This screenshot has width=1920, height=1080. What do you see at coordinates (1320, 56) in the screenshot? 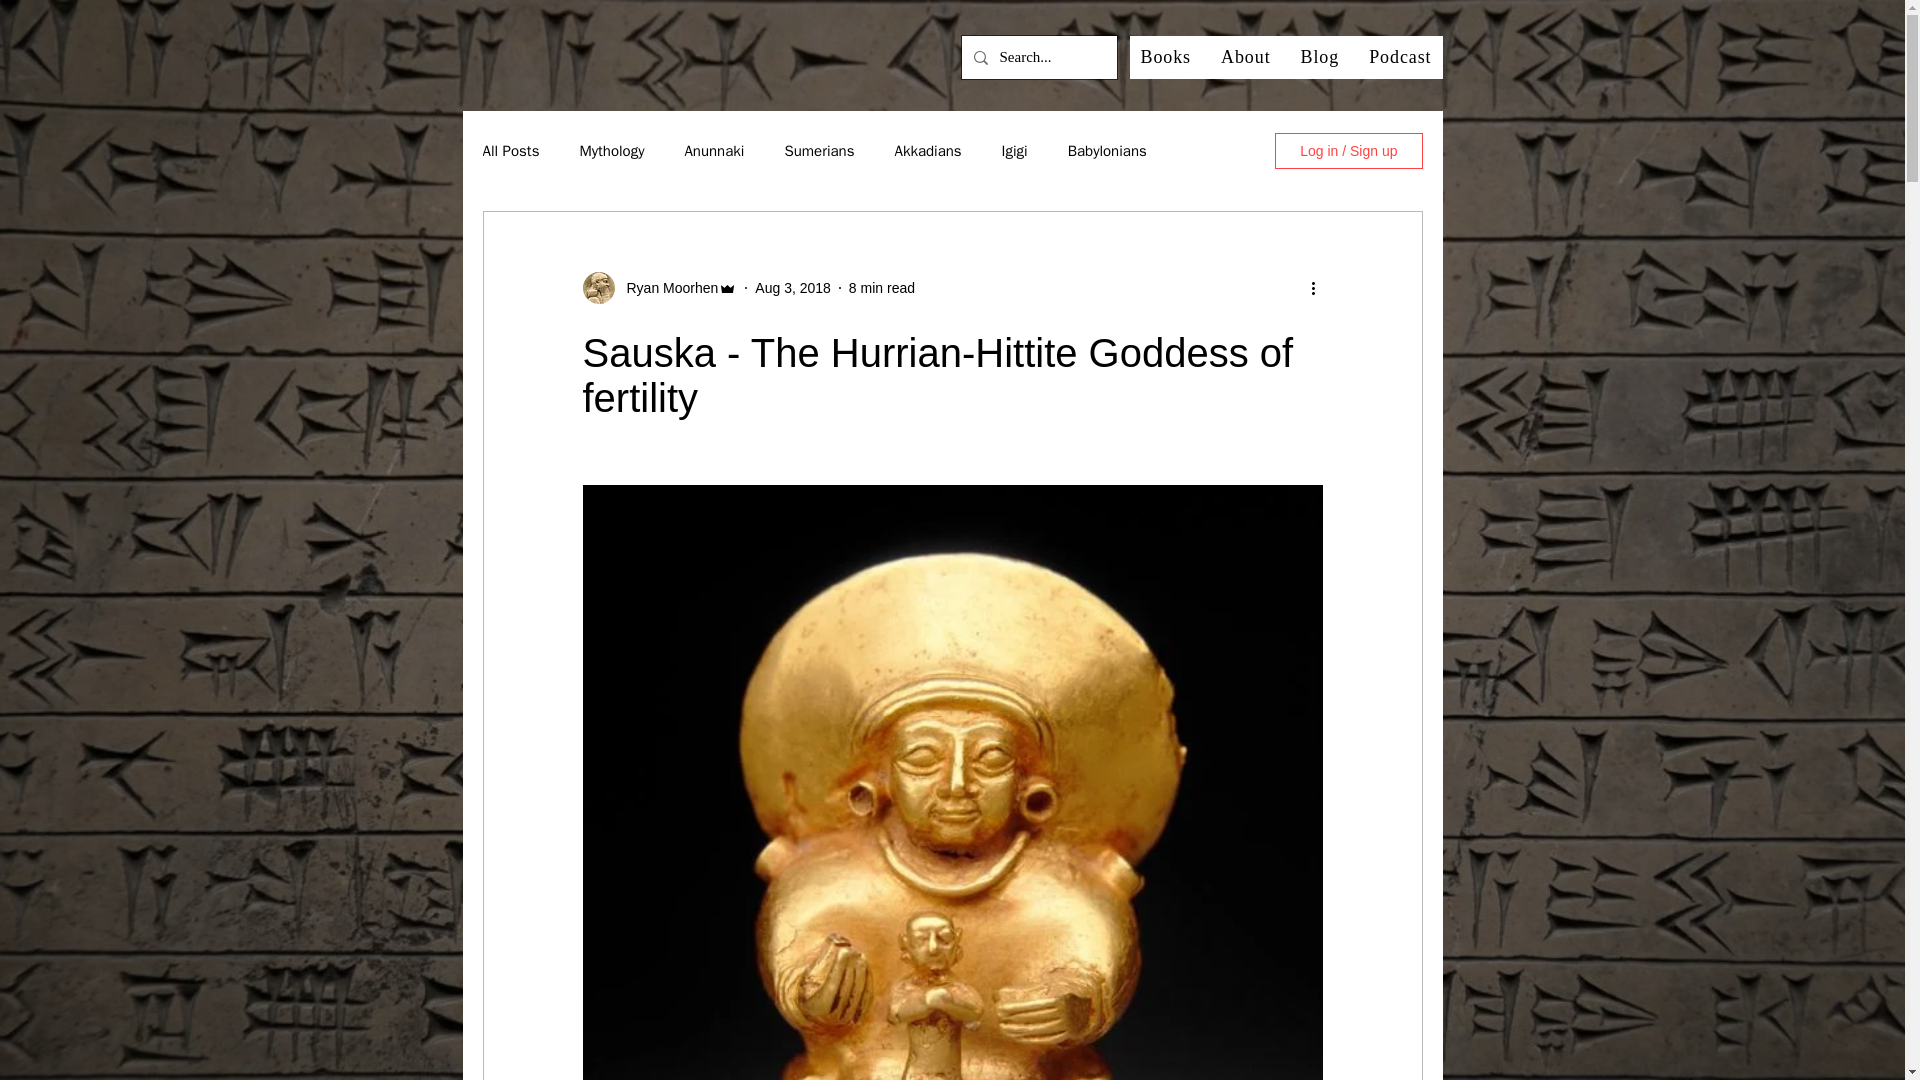
I see `Blog` at bounding box center [1320, 56].